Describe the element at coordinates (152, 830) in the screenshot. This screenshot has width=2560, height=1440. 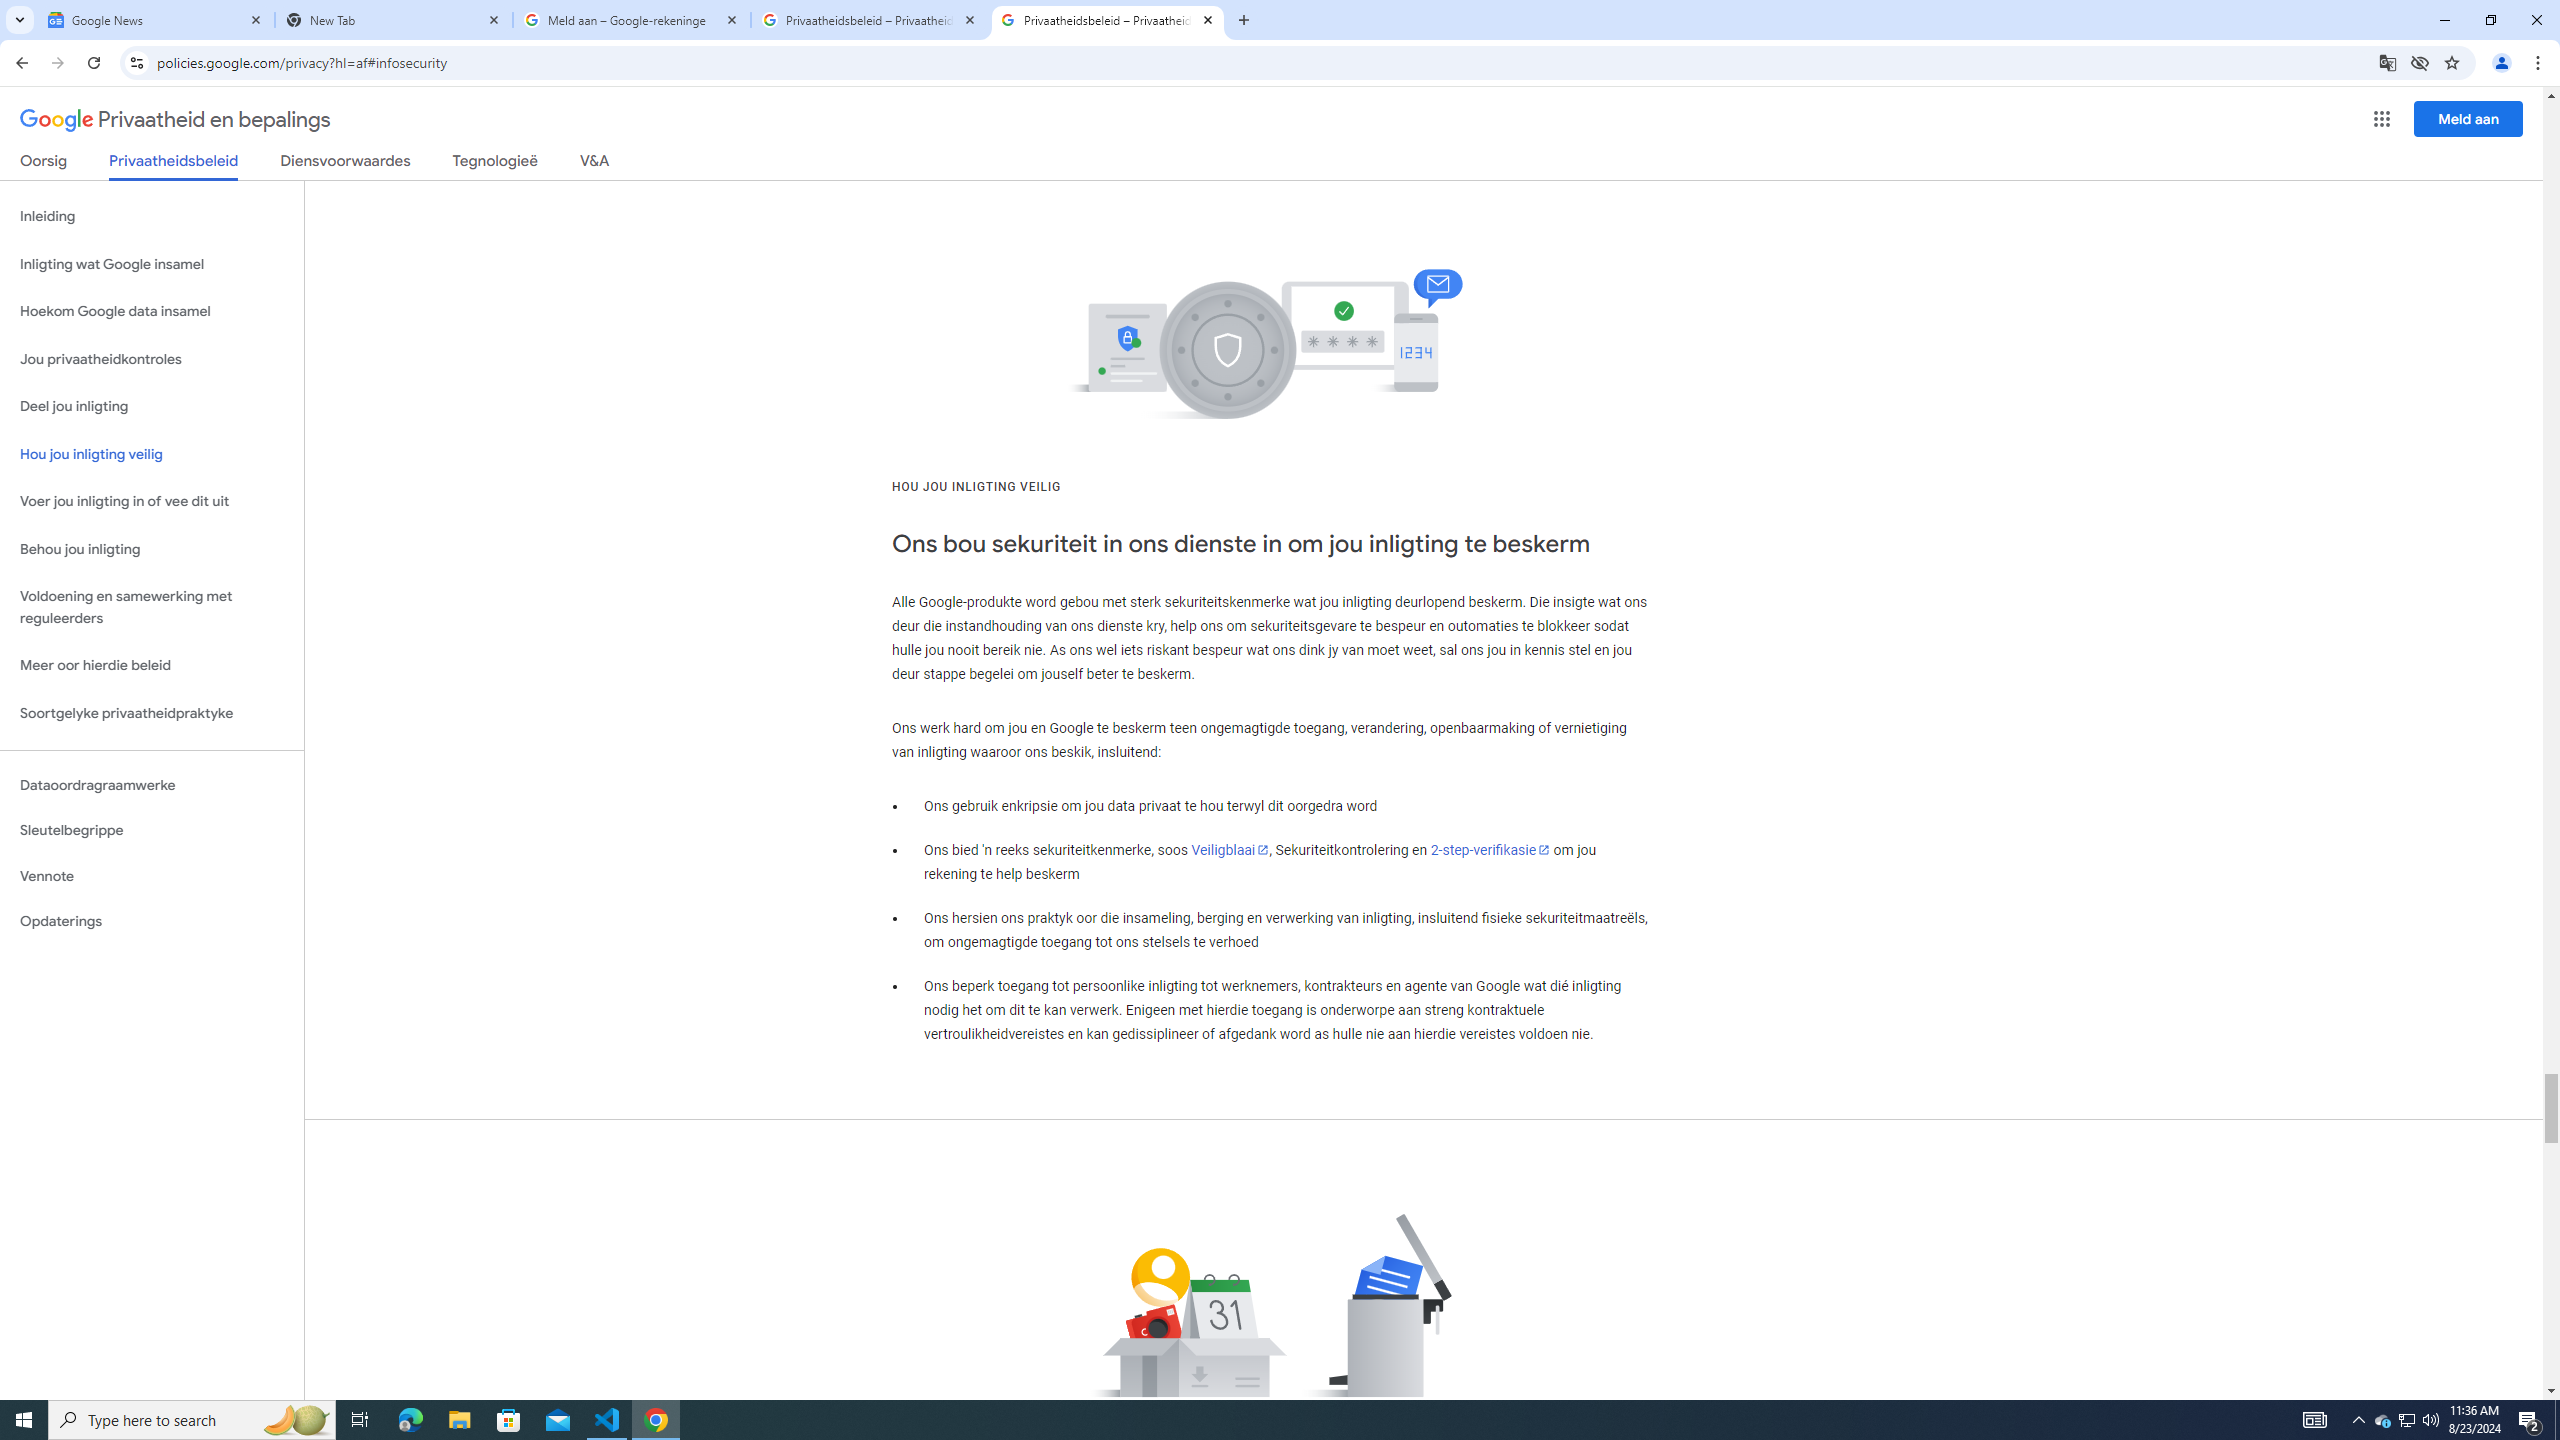
I see `Sleutelbegrippe` at that location.